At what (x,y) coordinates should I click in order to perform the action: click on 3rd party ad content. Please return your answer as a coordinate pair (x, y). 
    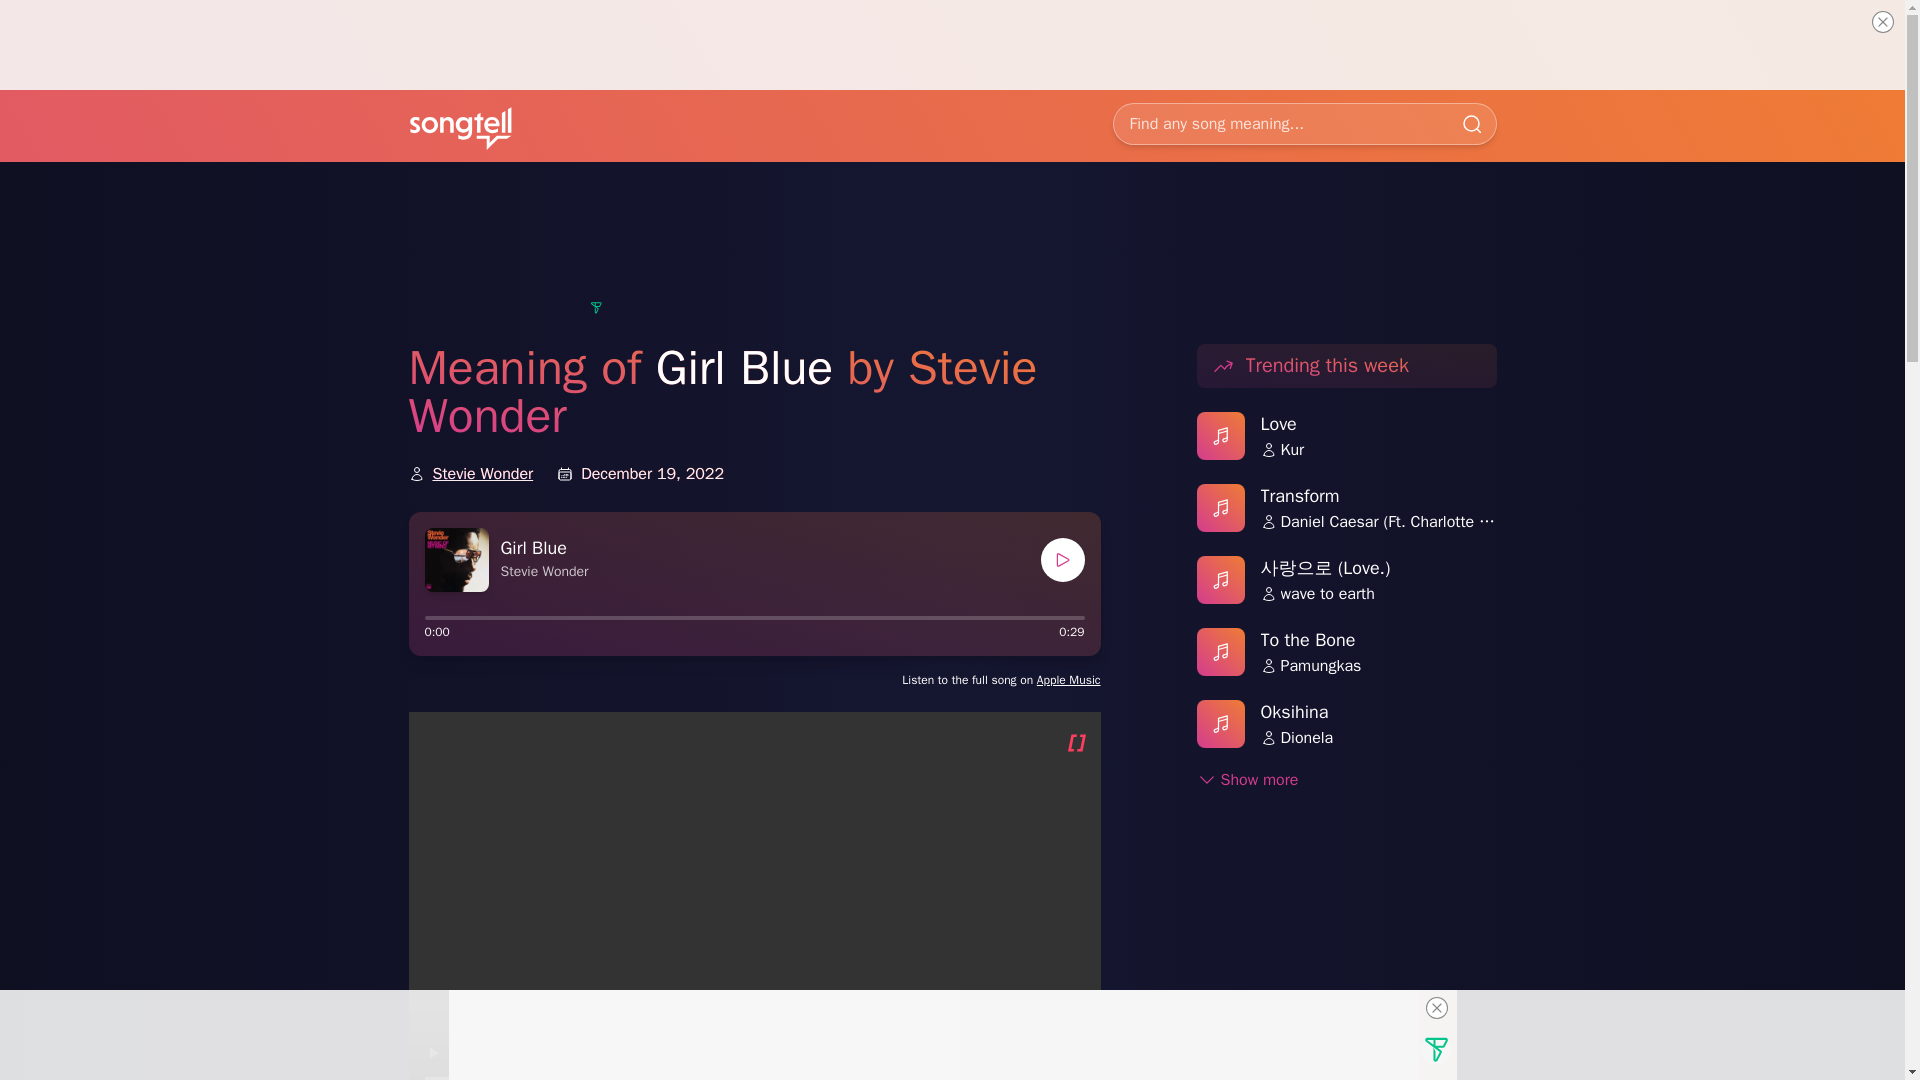
    Looking at the image, I should click on (951, 44).